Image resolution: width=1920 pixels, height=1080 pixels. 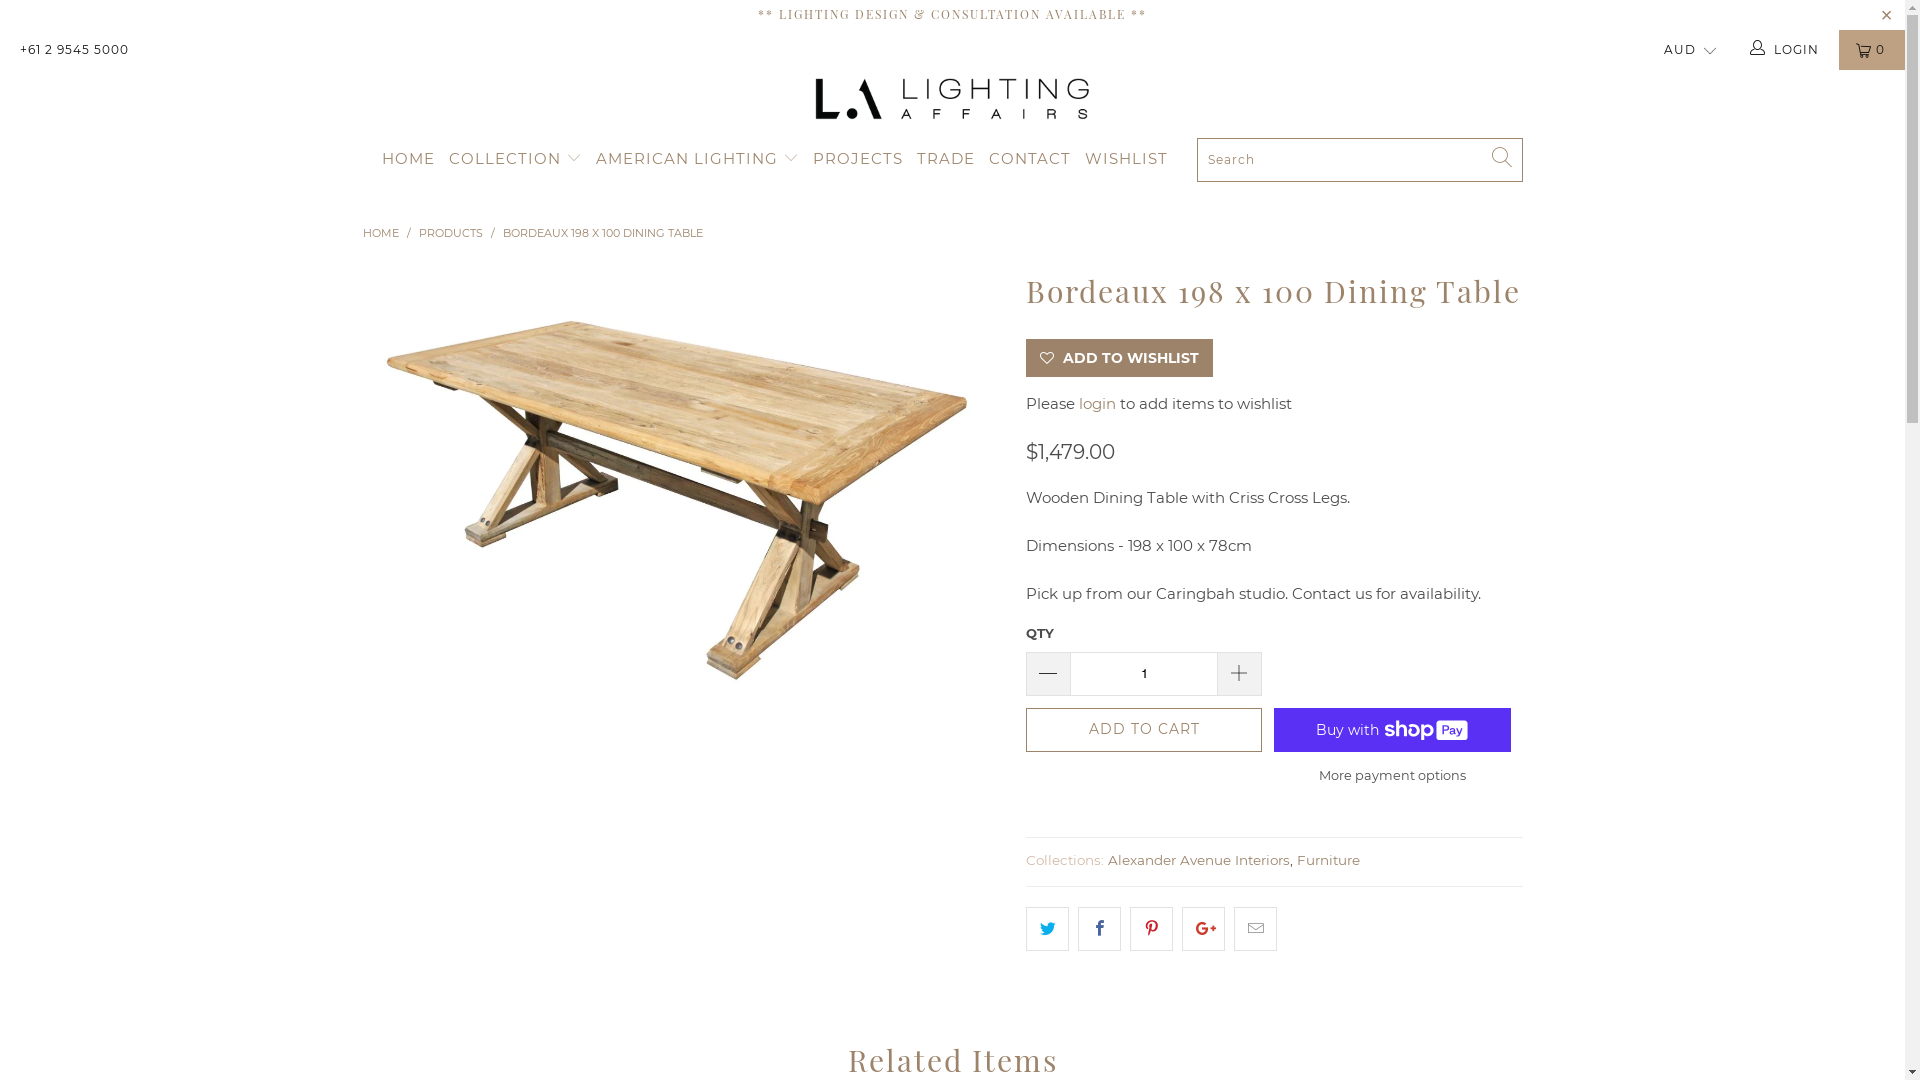 I want to click on 0, so click(x=1872, y=50).